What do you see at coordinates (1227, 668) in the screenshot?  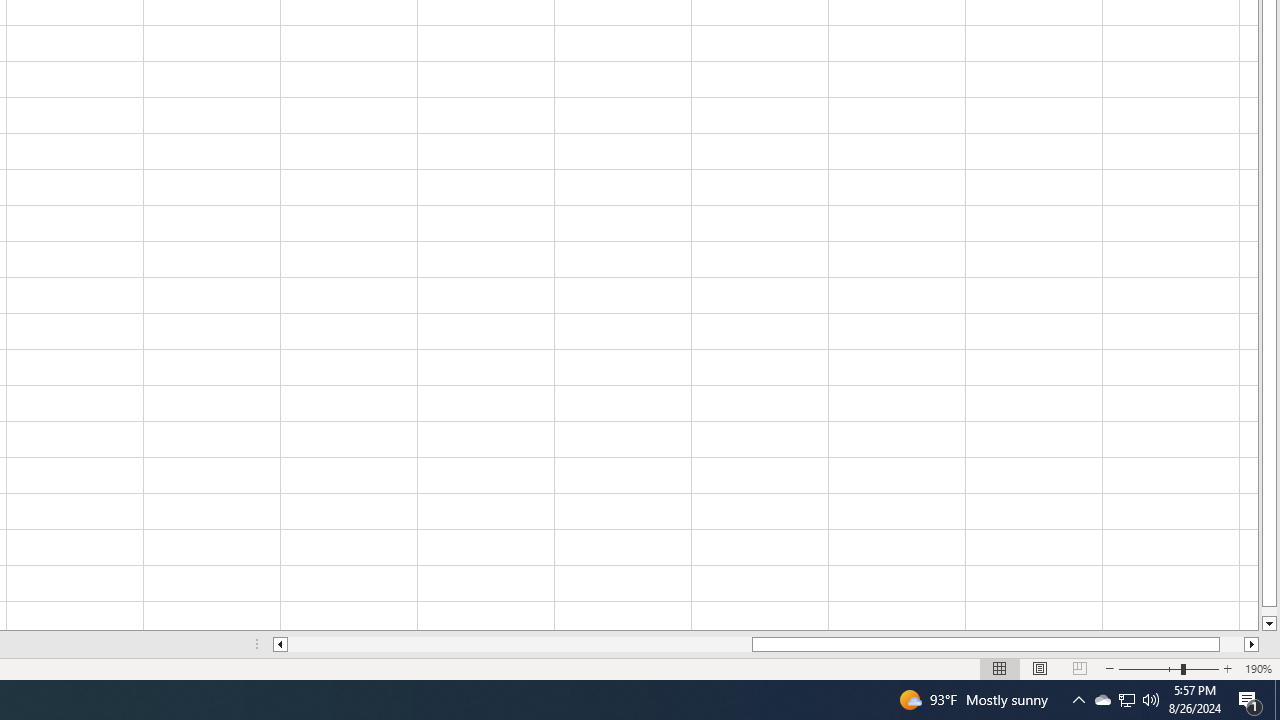 I see `Zoom In` at bounding box center [1227, 668].